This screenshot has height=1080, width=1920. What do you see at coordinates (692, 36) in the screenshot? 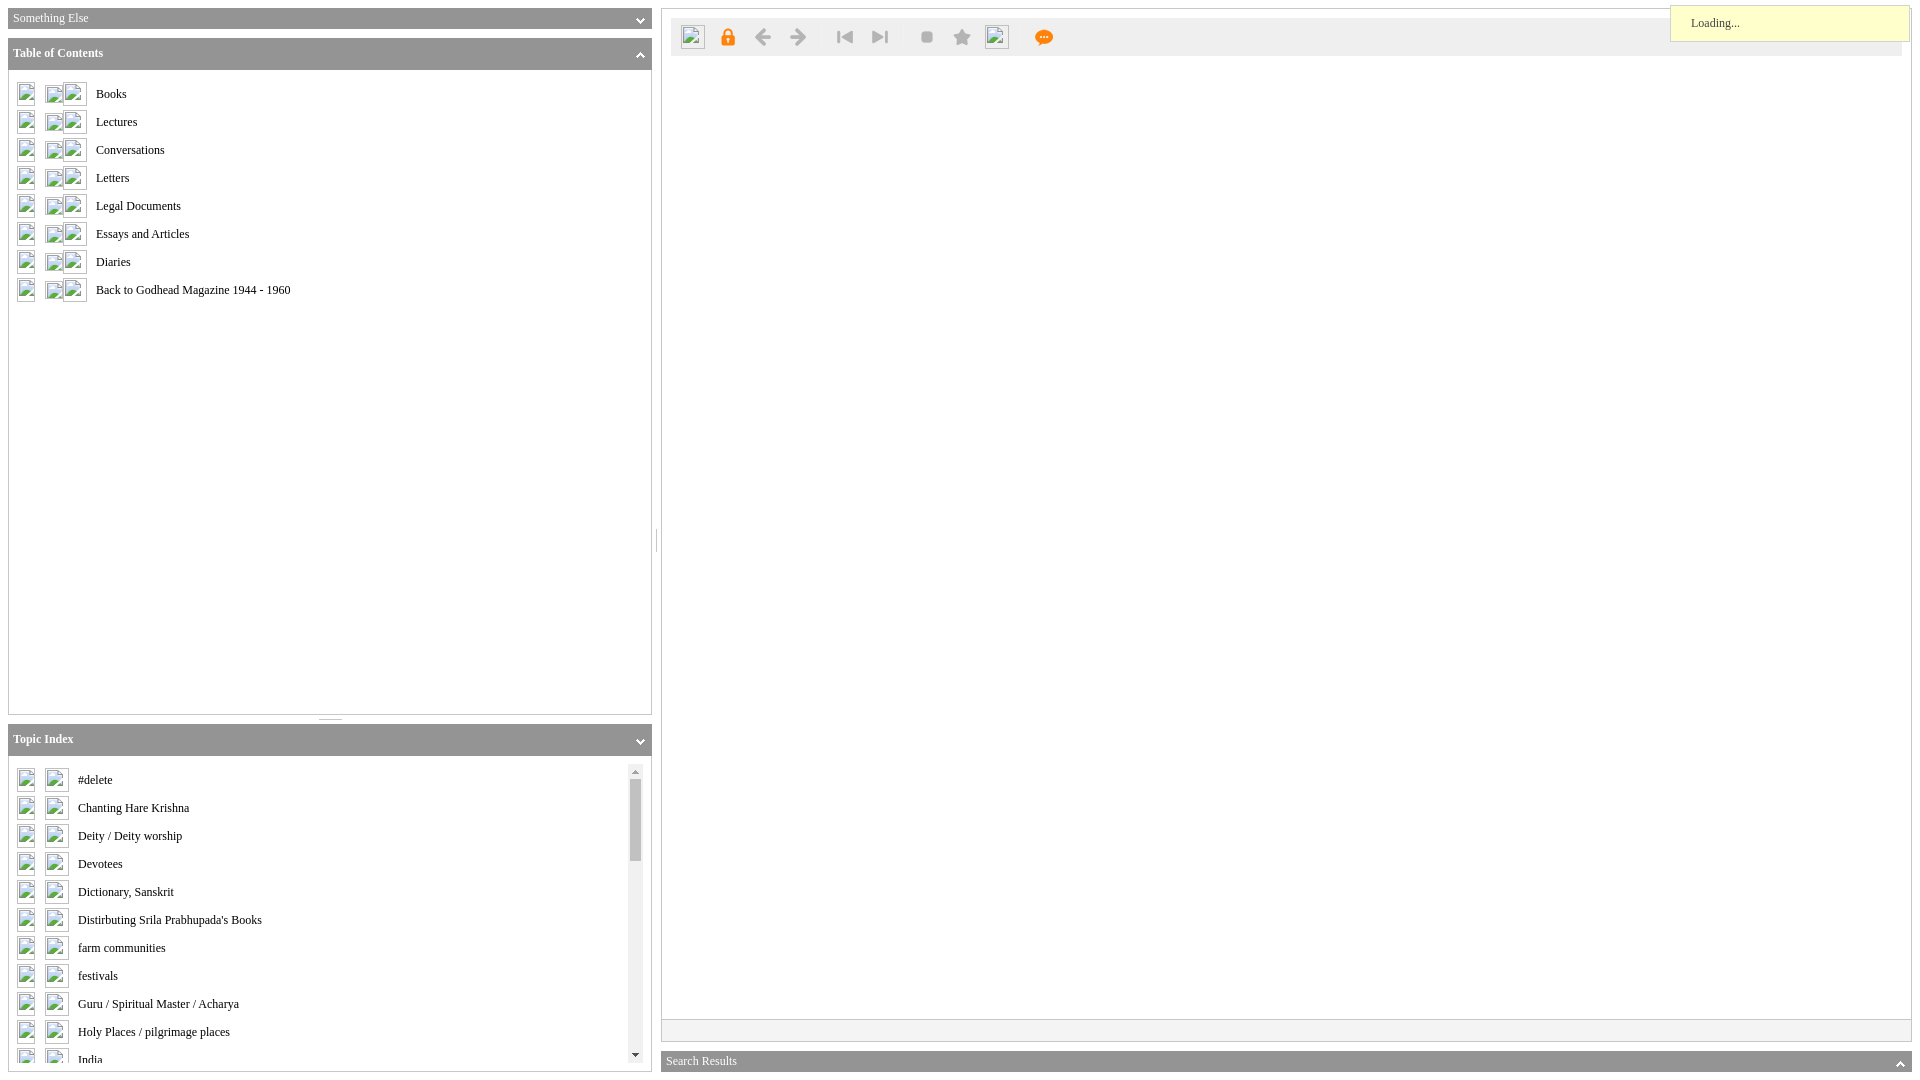
I see `Search` at bounding box center [692, 36].